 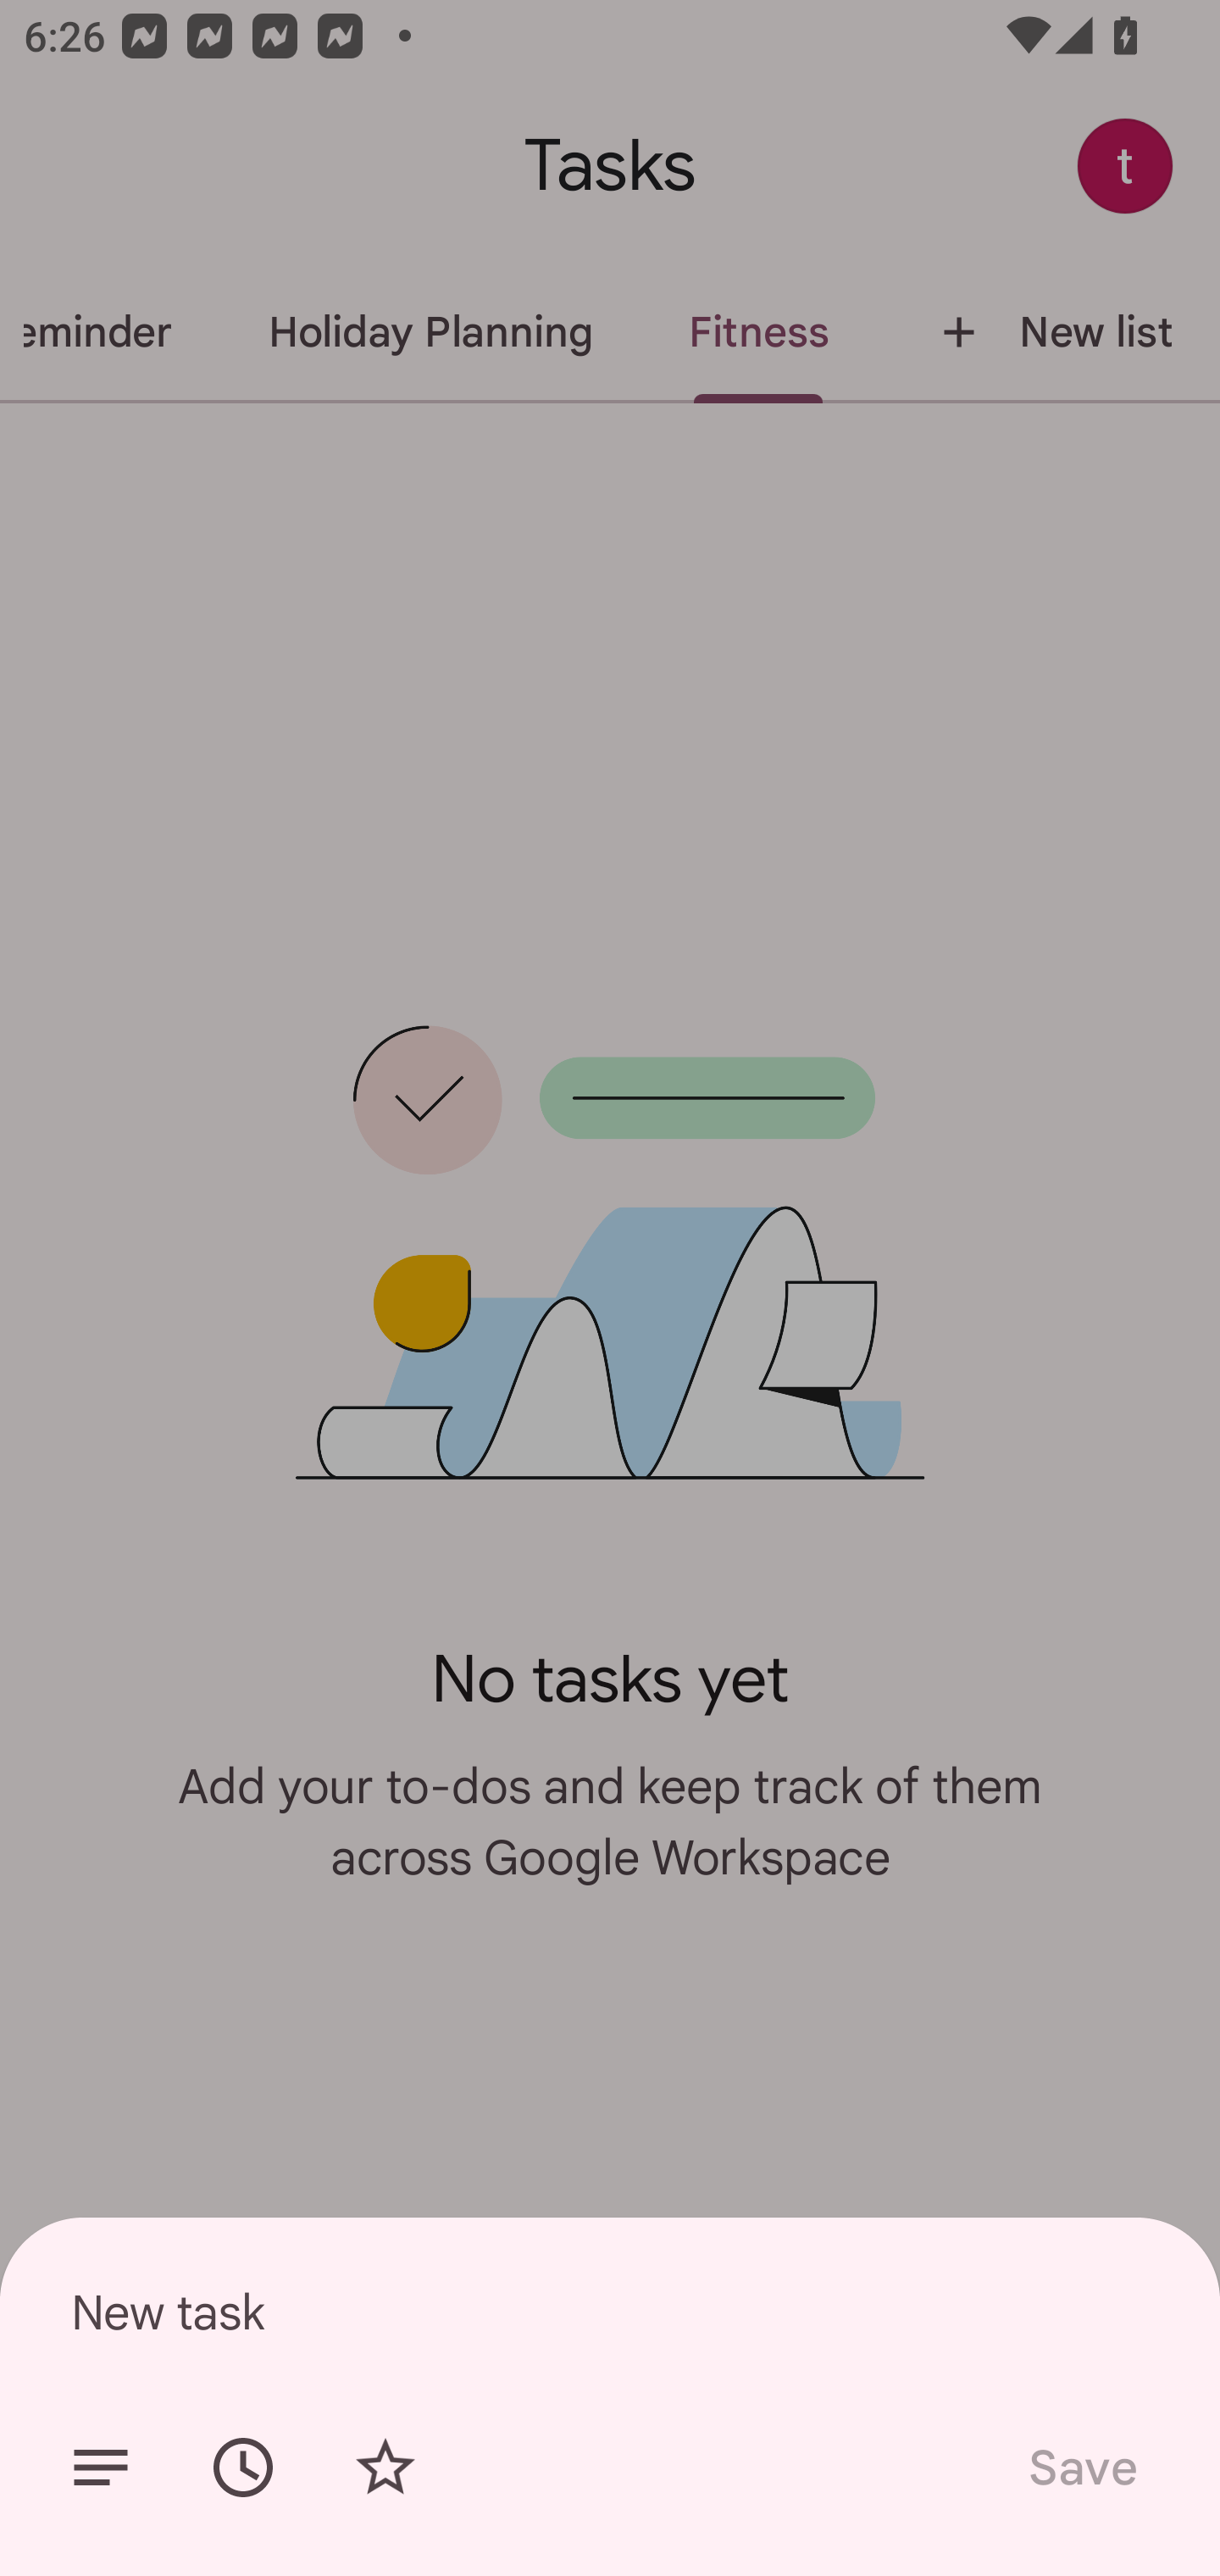 What do you see at coordinates (243, 2468) in the screenshot?
I see `Set date/time` at bounding box center [243, 2468].